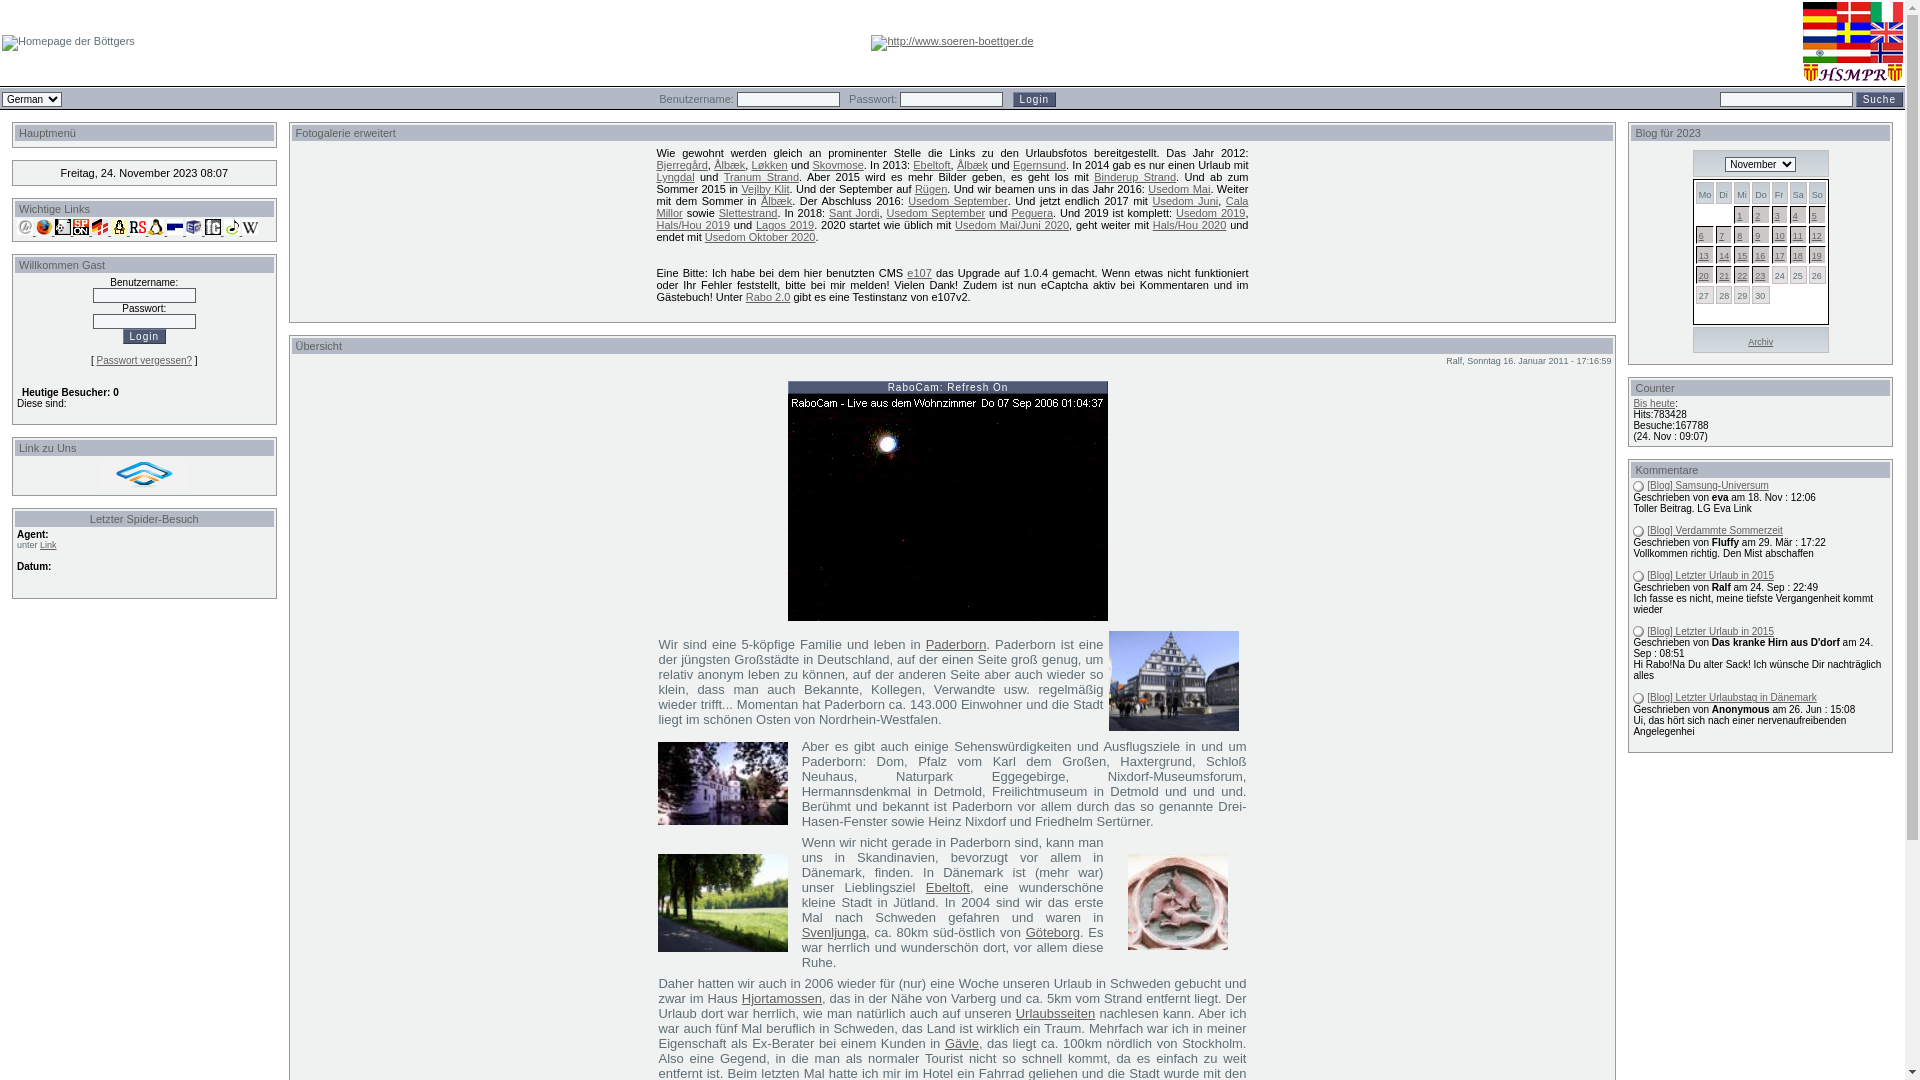 The height and width of the screenshot is (1080, 1920). Describe the element at coordinates (1880, 100) in the screenshot. I see `Suche` at that location.